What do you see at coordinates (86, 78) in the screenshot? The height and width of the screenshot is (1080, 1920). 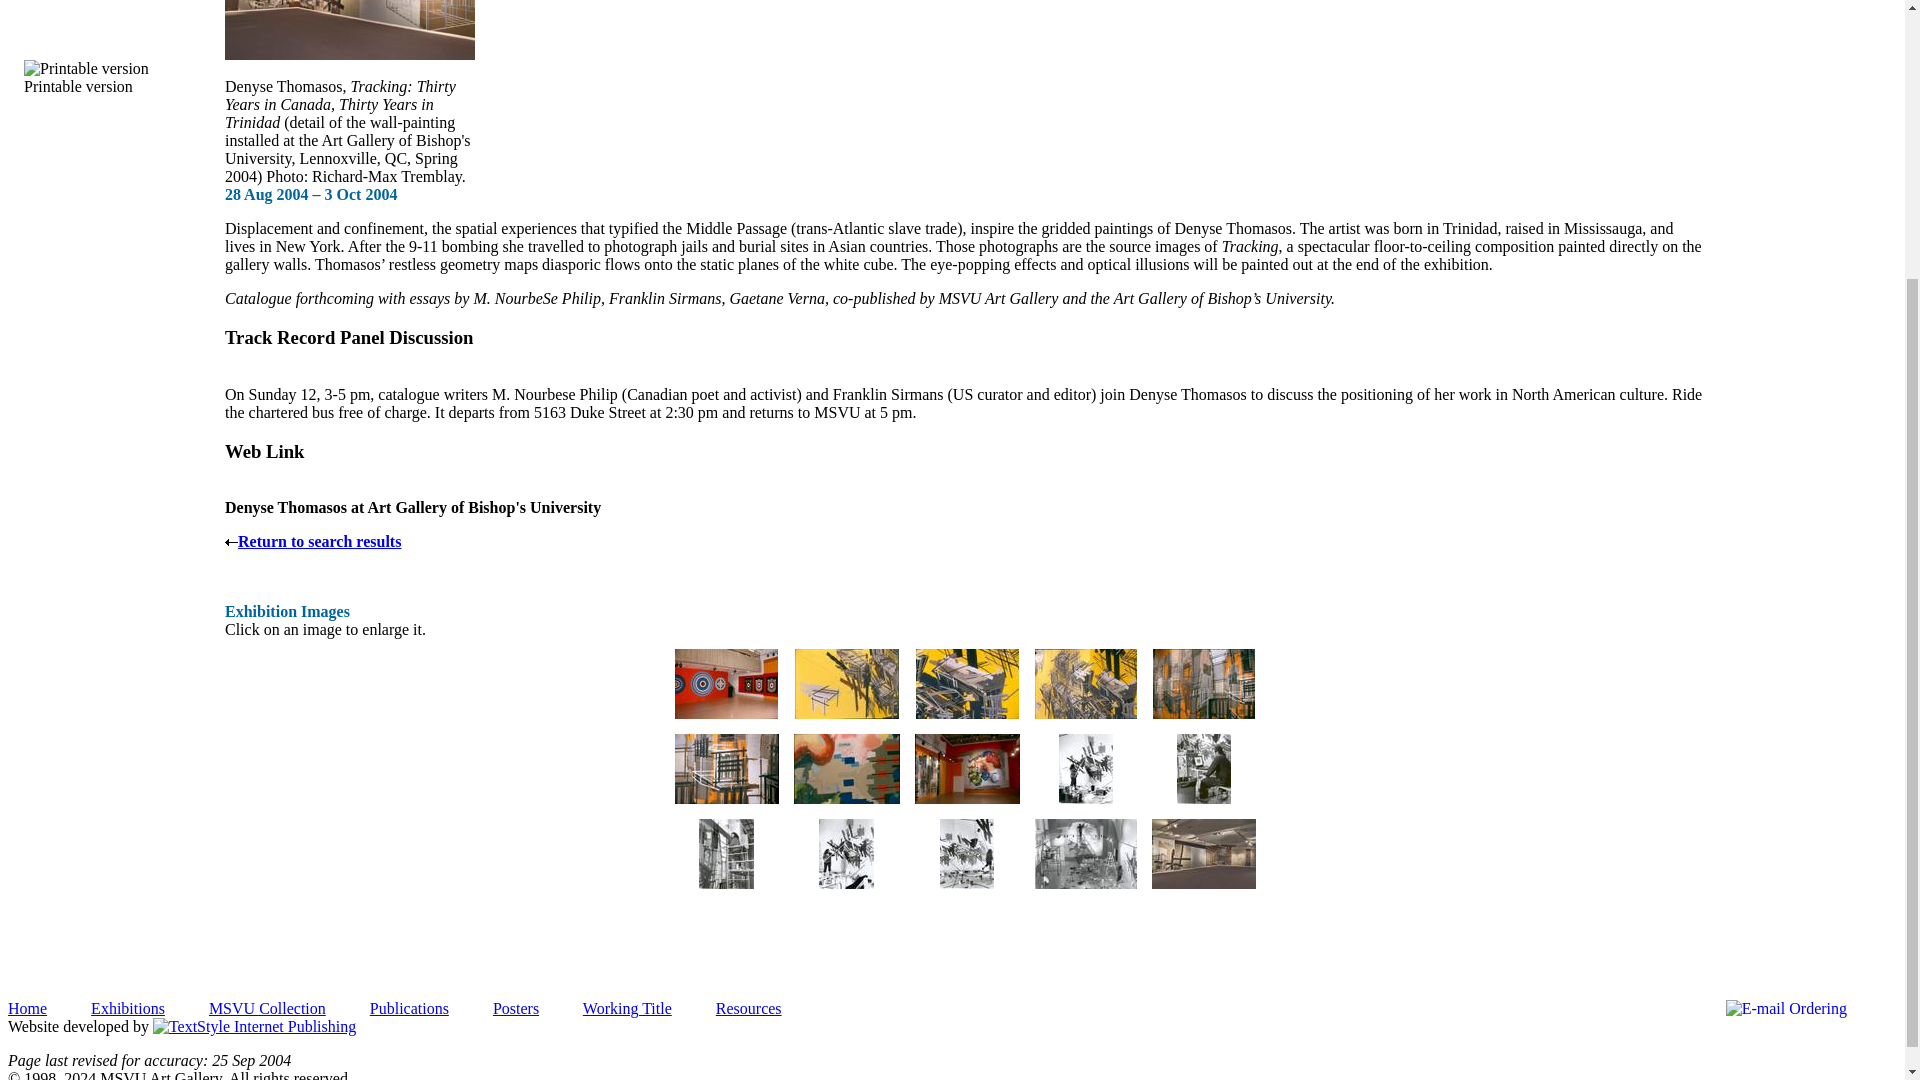 I see `Printable version` at bounding box center [86, 78].